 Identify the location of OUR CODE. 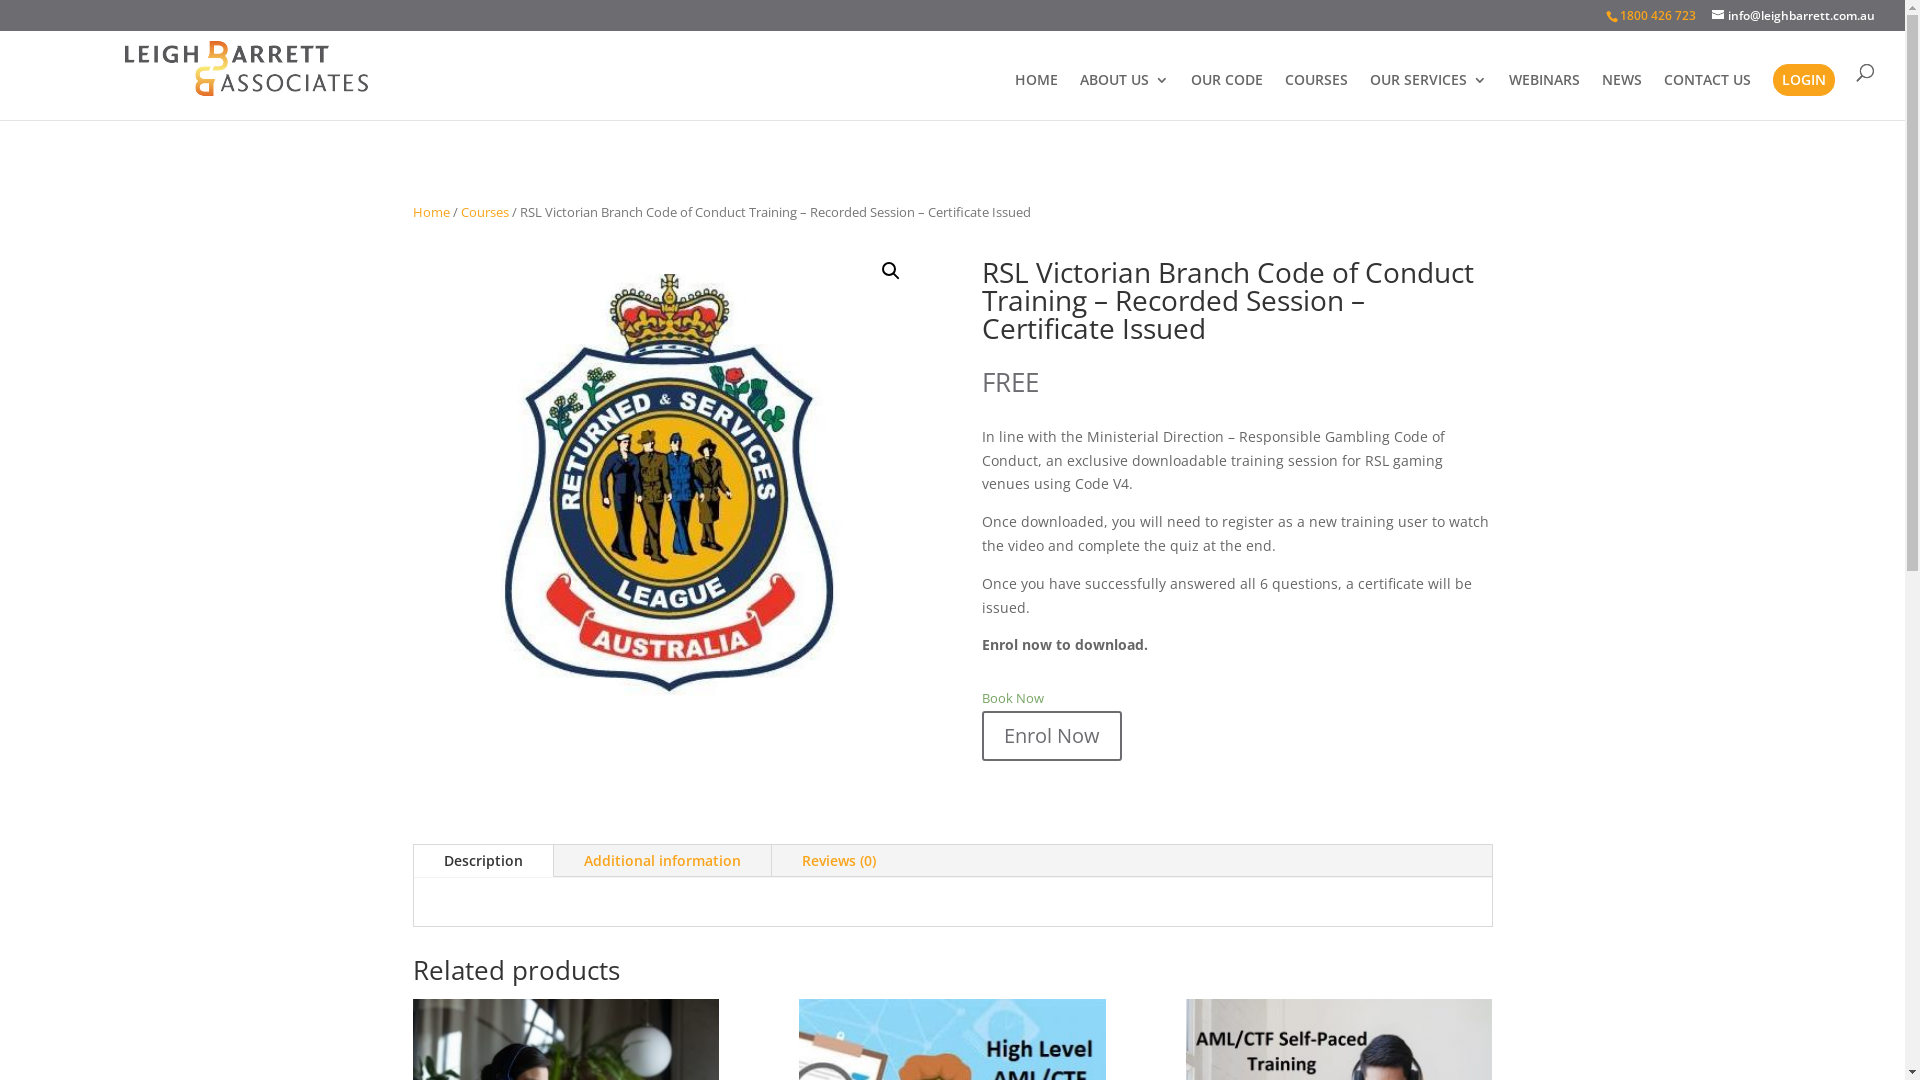
(1227, 96).